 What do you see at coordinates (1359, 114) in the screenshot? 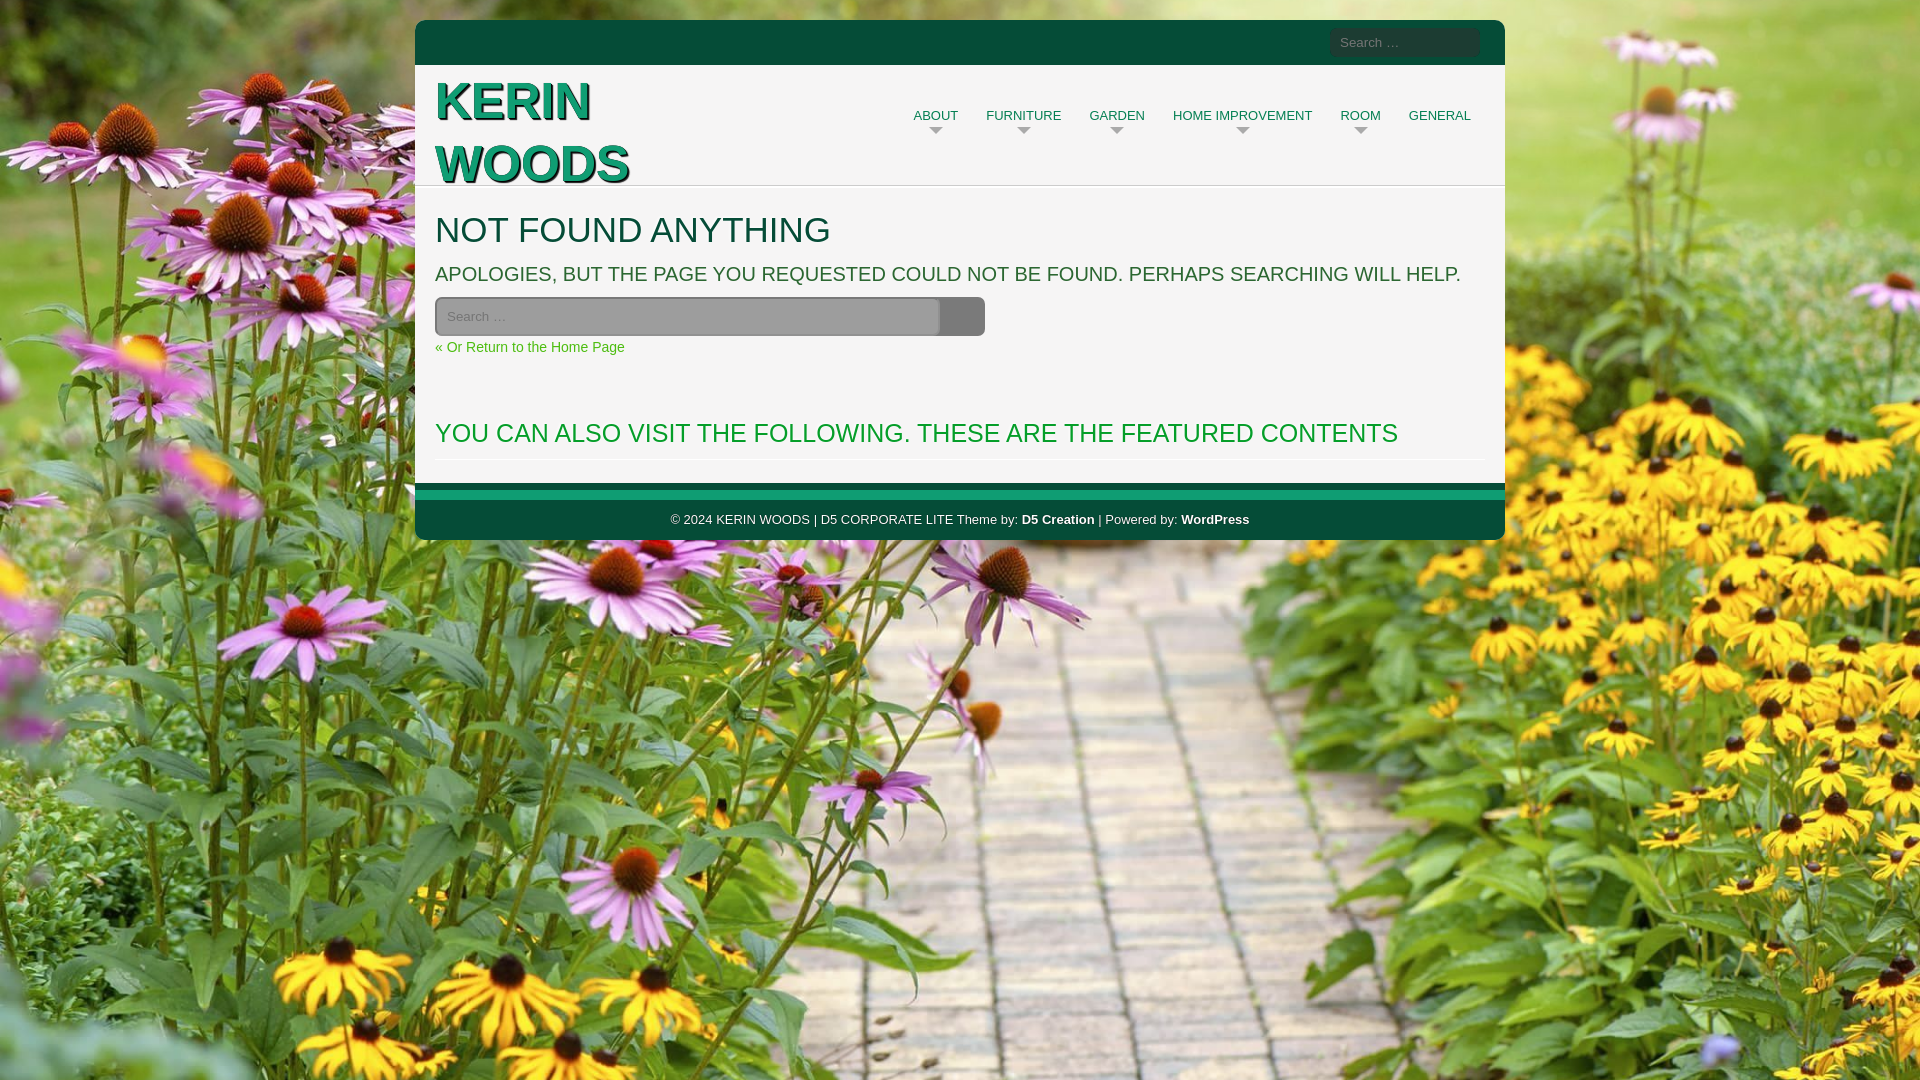
I see `ROOM` at bounding box center [1359, 114].